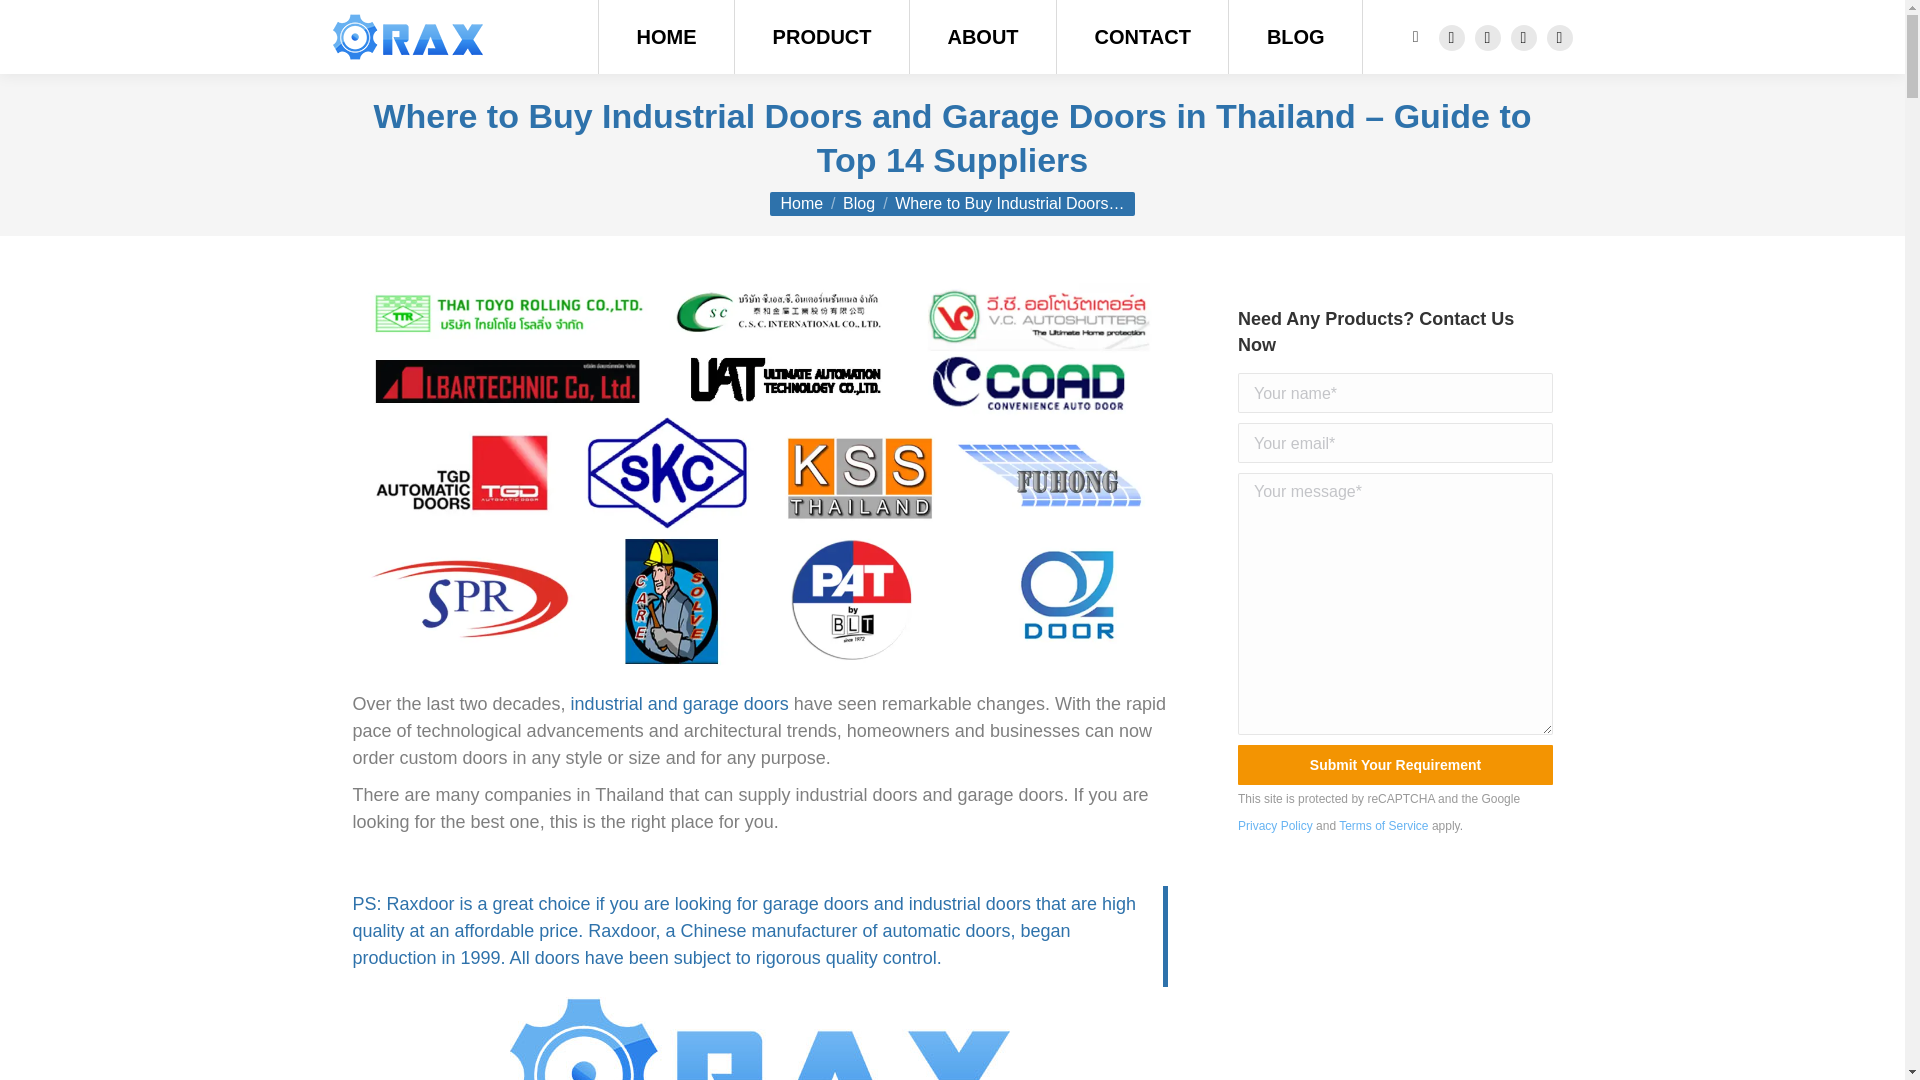 The height and width of the screenshot is (1080, 1920). I want to click on Twitter page opens in new window, so click(1486, 36).